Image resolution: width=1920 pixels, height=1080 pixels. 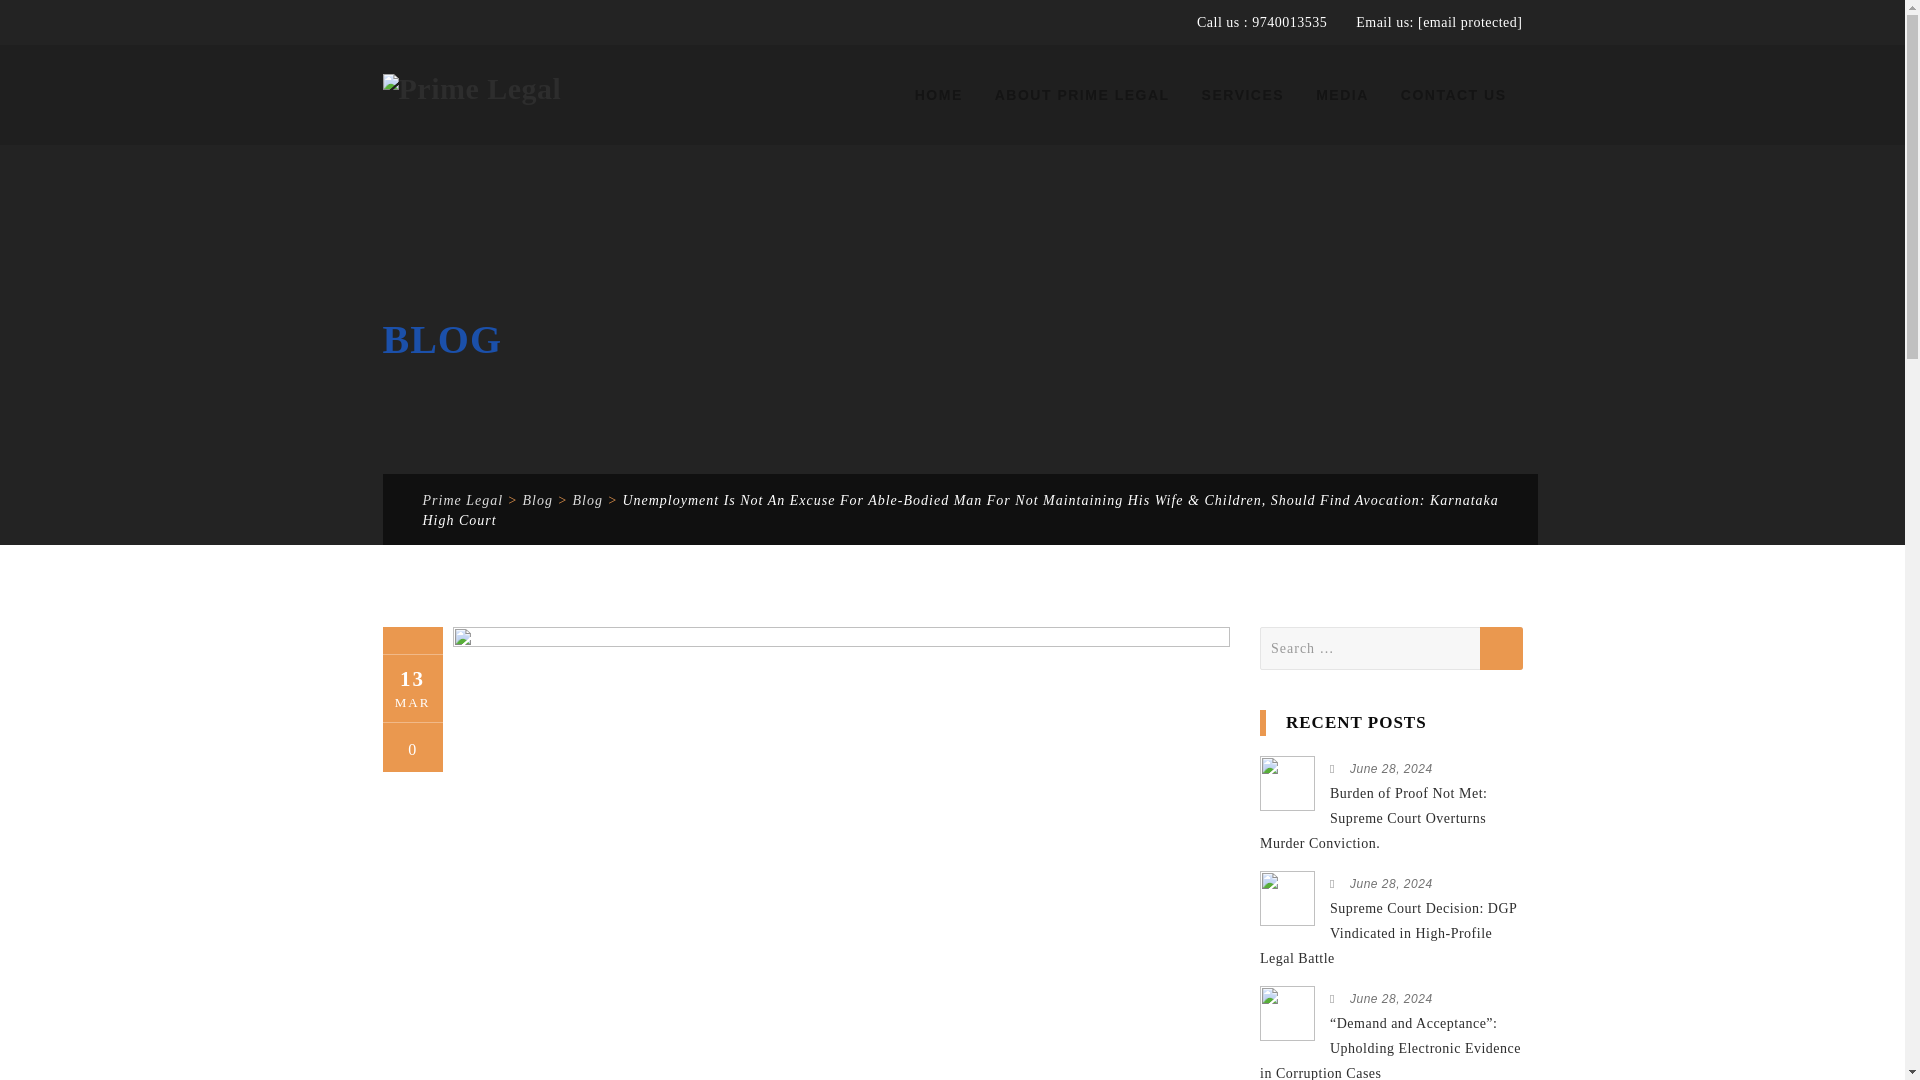 I want to click on Blog, so click(x=587, y=500).